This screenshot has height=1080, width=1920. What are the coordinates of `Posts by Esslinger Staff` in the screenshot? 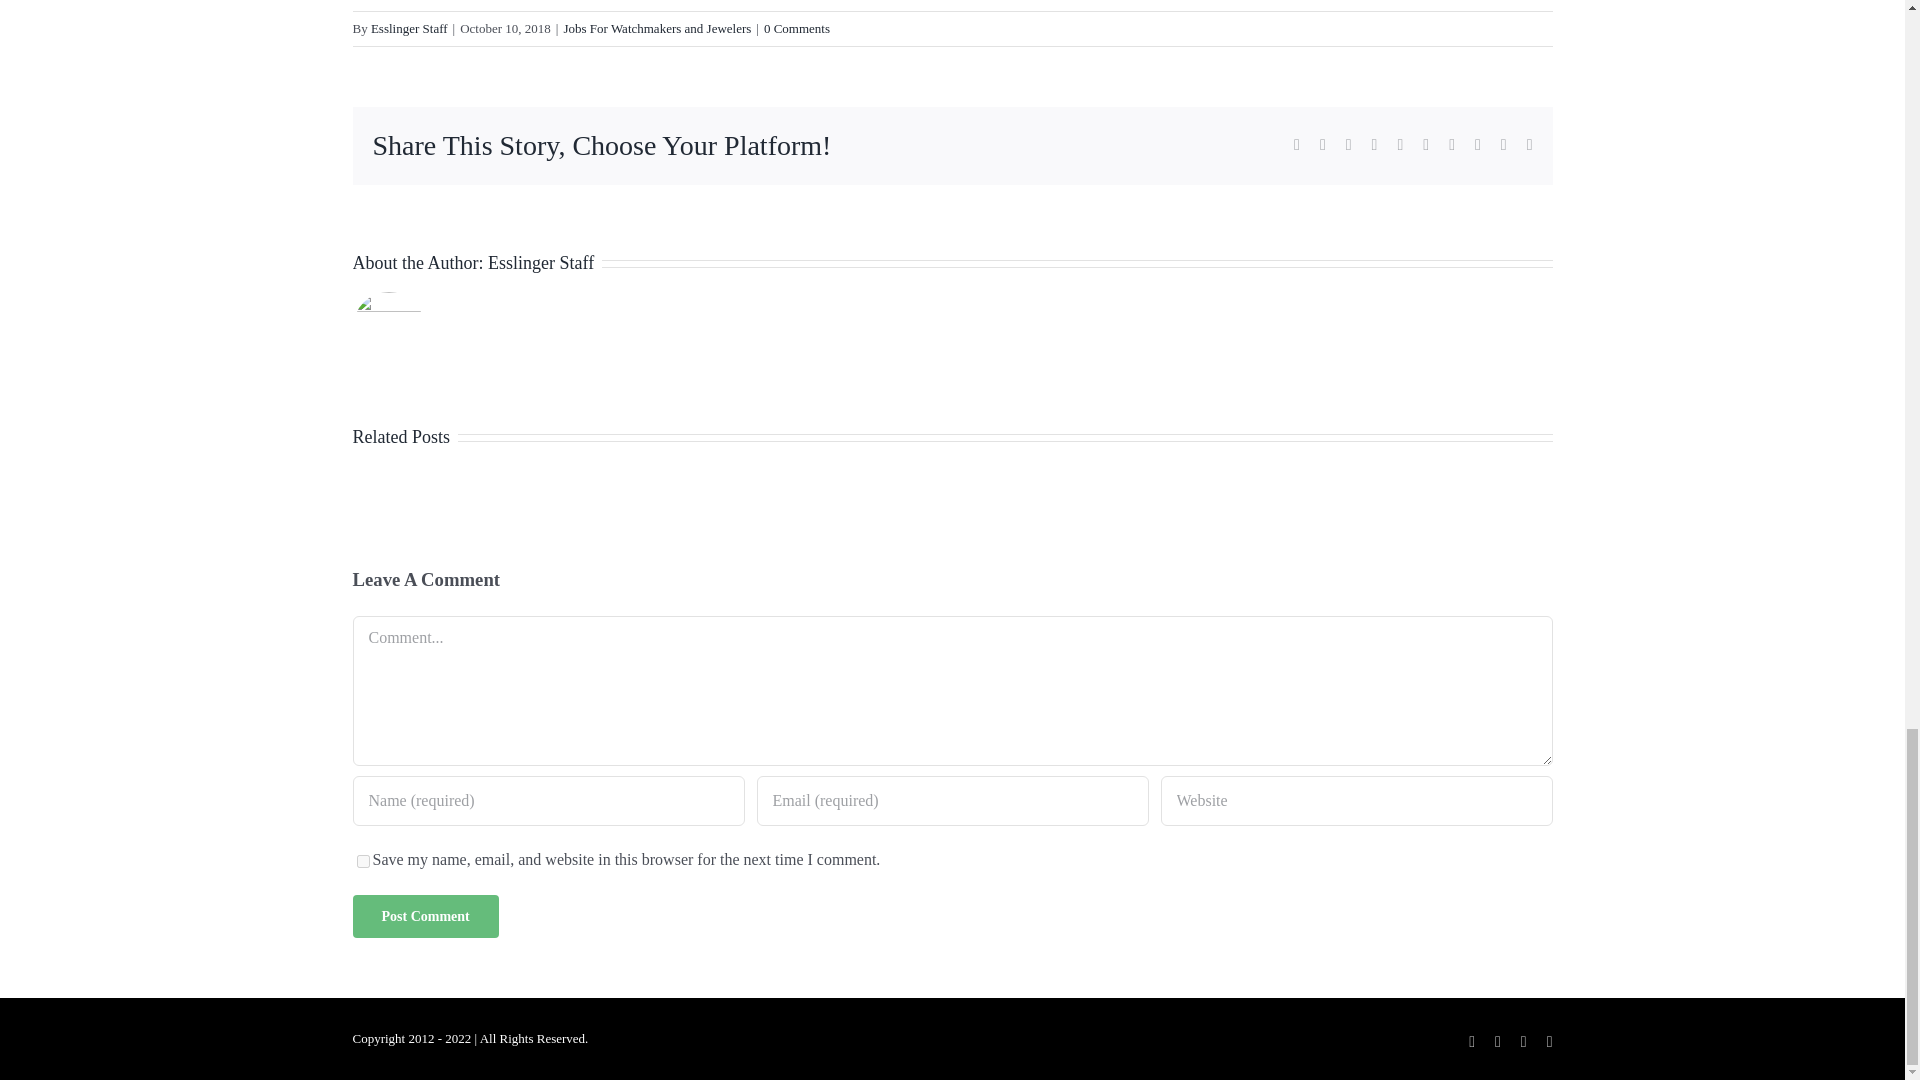 It's located at (408, 28).